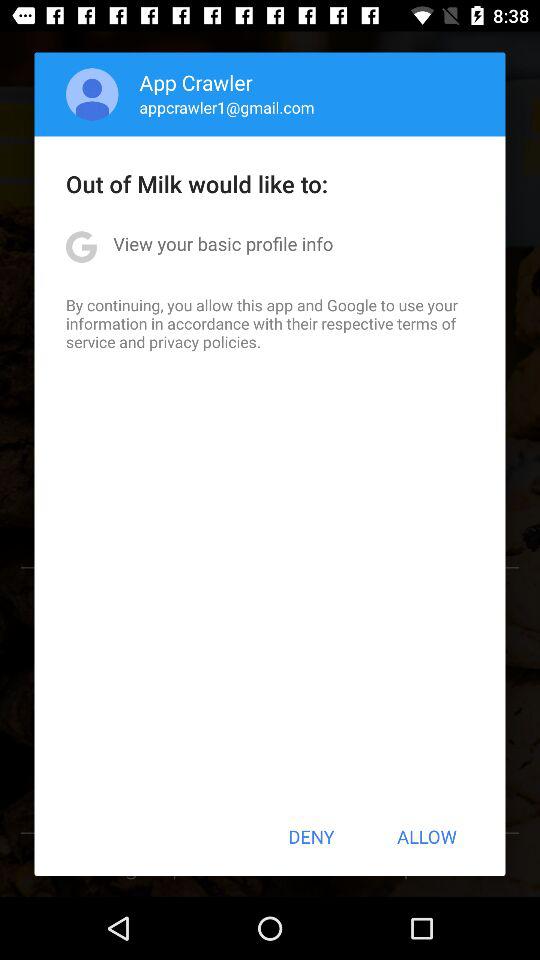  What do you see at coordinates (311, 836) in the screenshot?
I see `click the deny button` at bounding box center [311, 836].